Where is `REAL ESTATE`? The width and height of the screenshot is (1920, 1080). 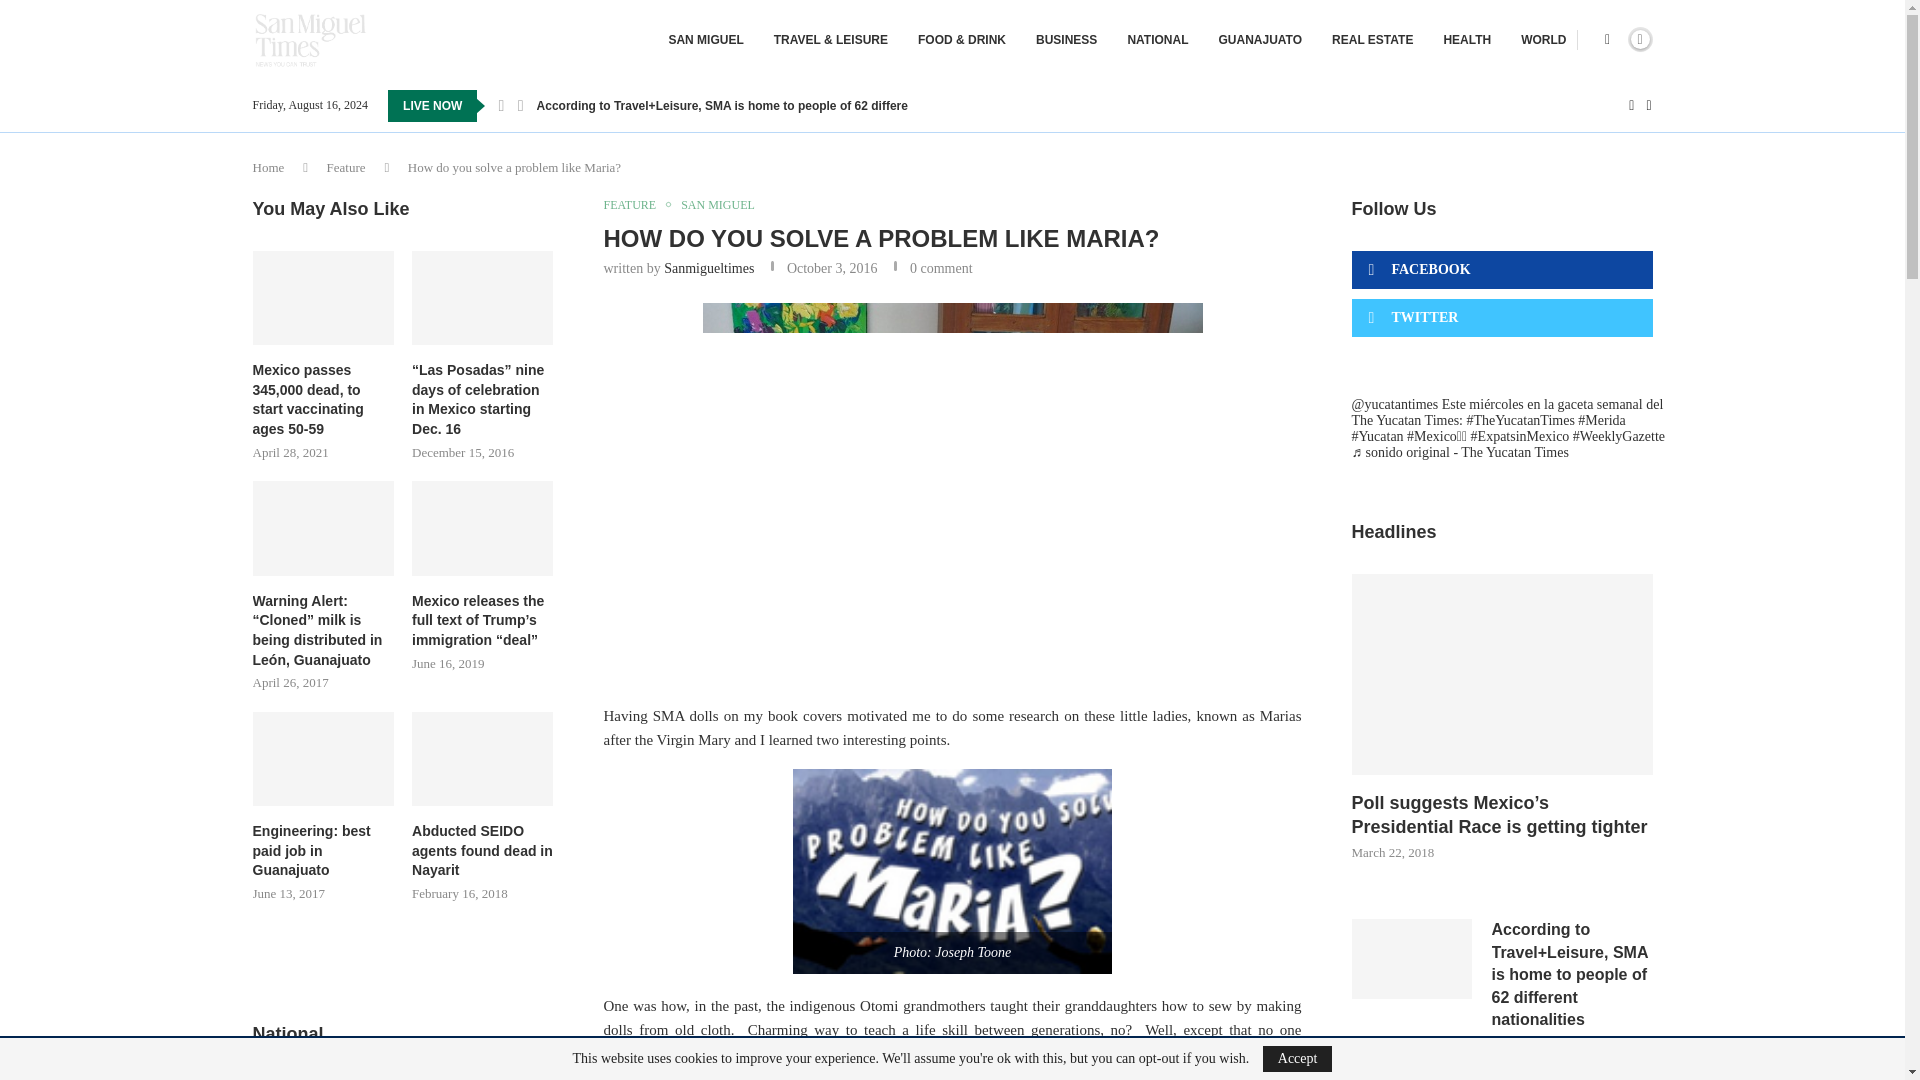 REAL ESTATE is located at coordinates (1372, 40).